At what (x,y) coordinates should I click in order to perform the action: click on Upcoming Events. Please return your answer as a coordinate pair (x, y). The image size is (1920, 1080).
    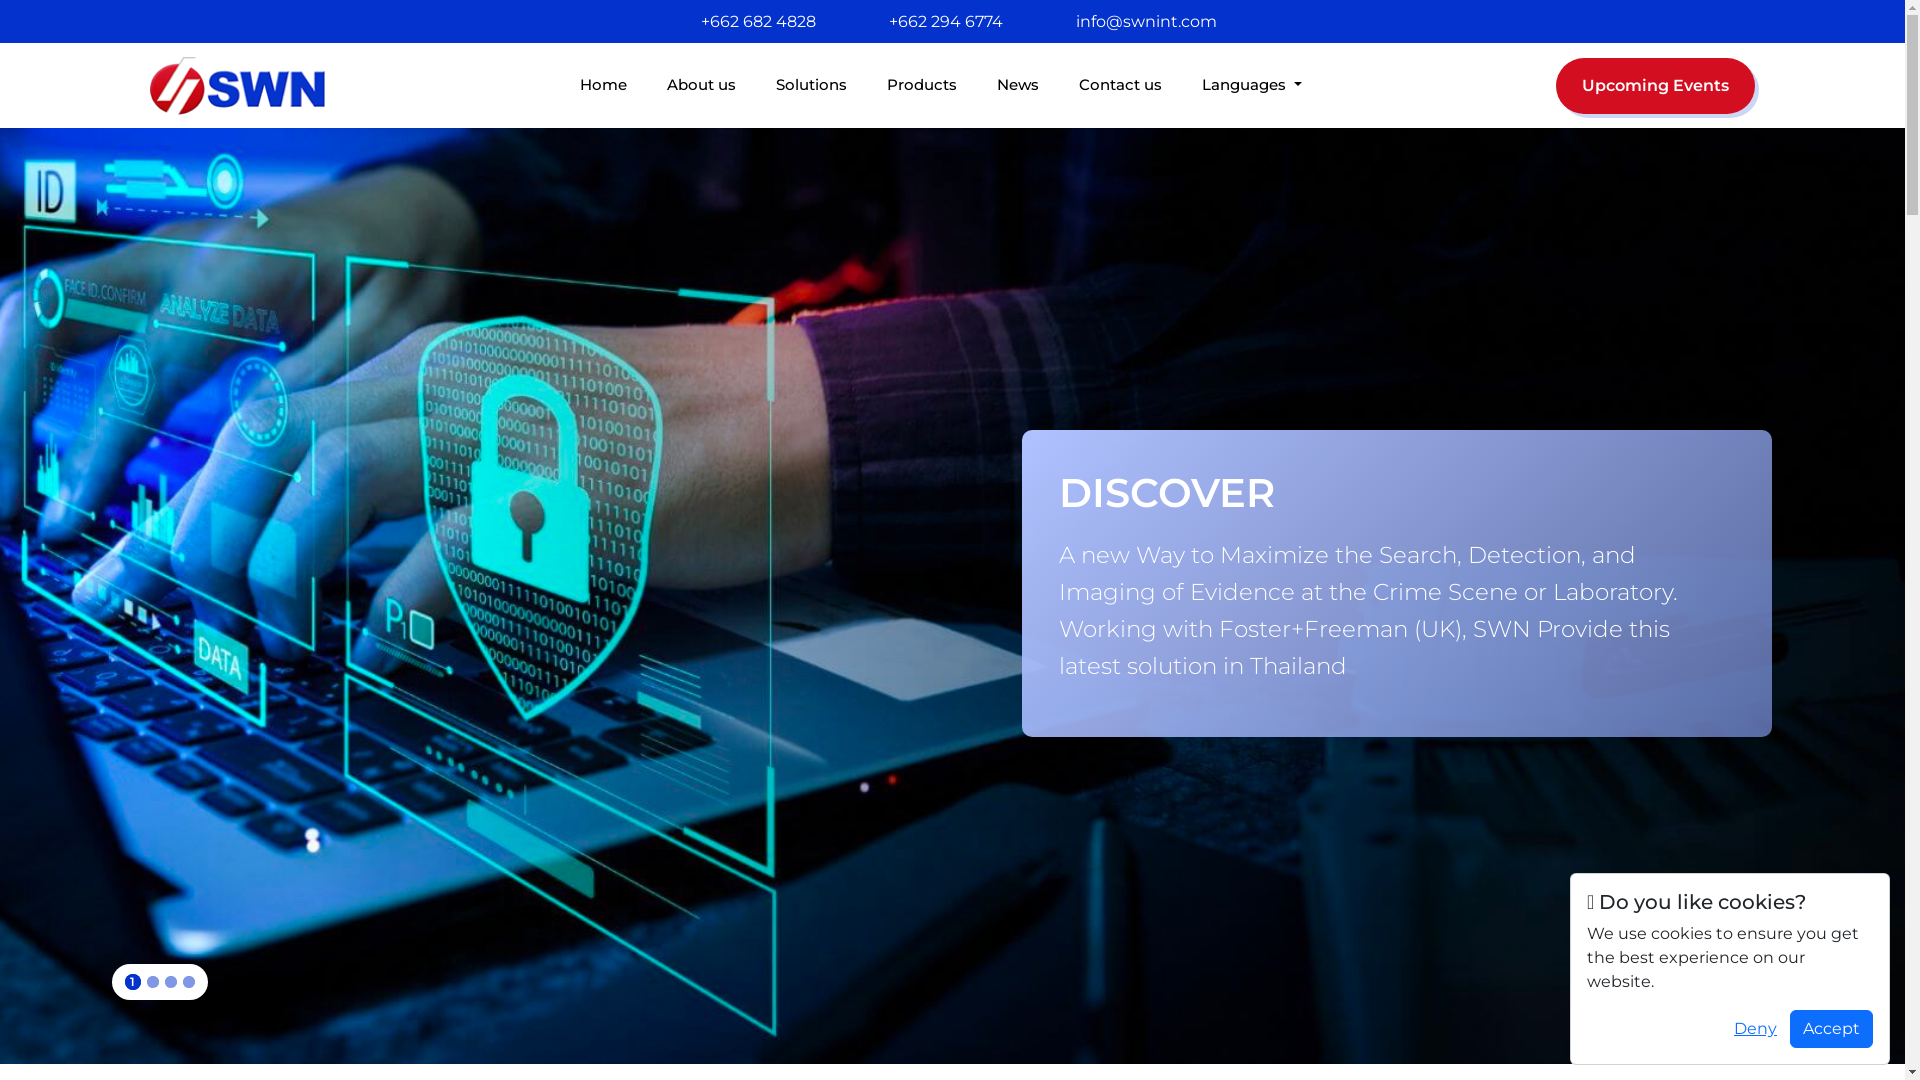
    Looking at the image, I should click on (1656, 86).